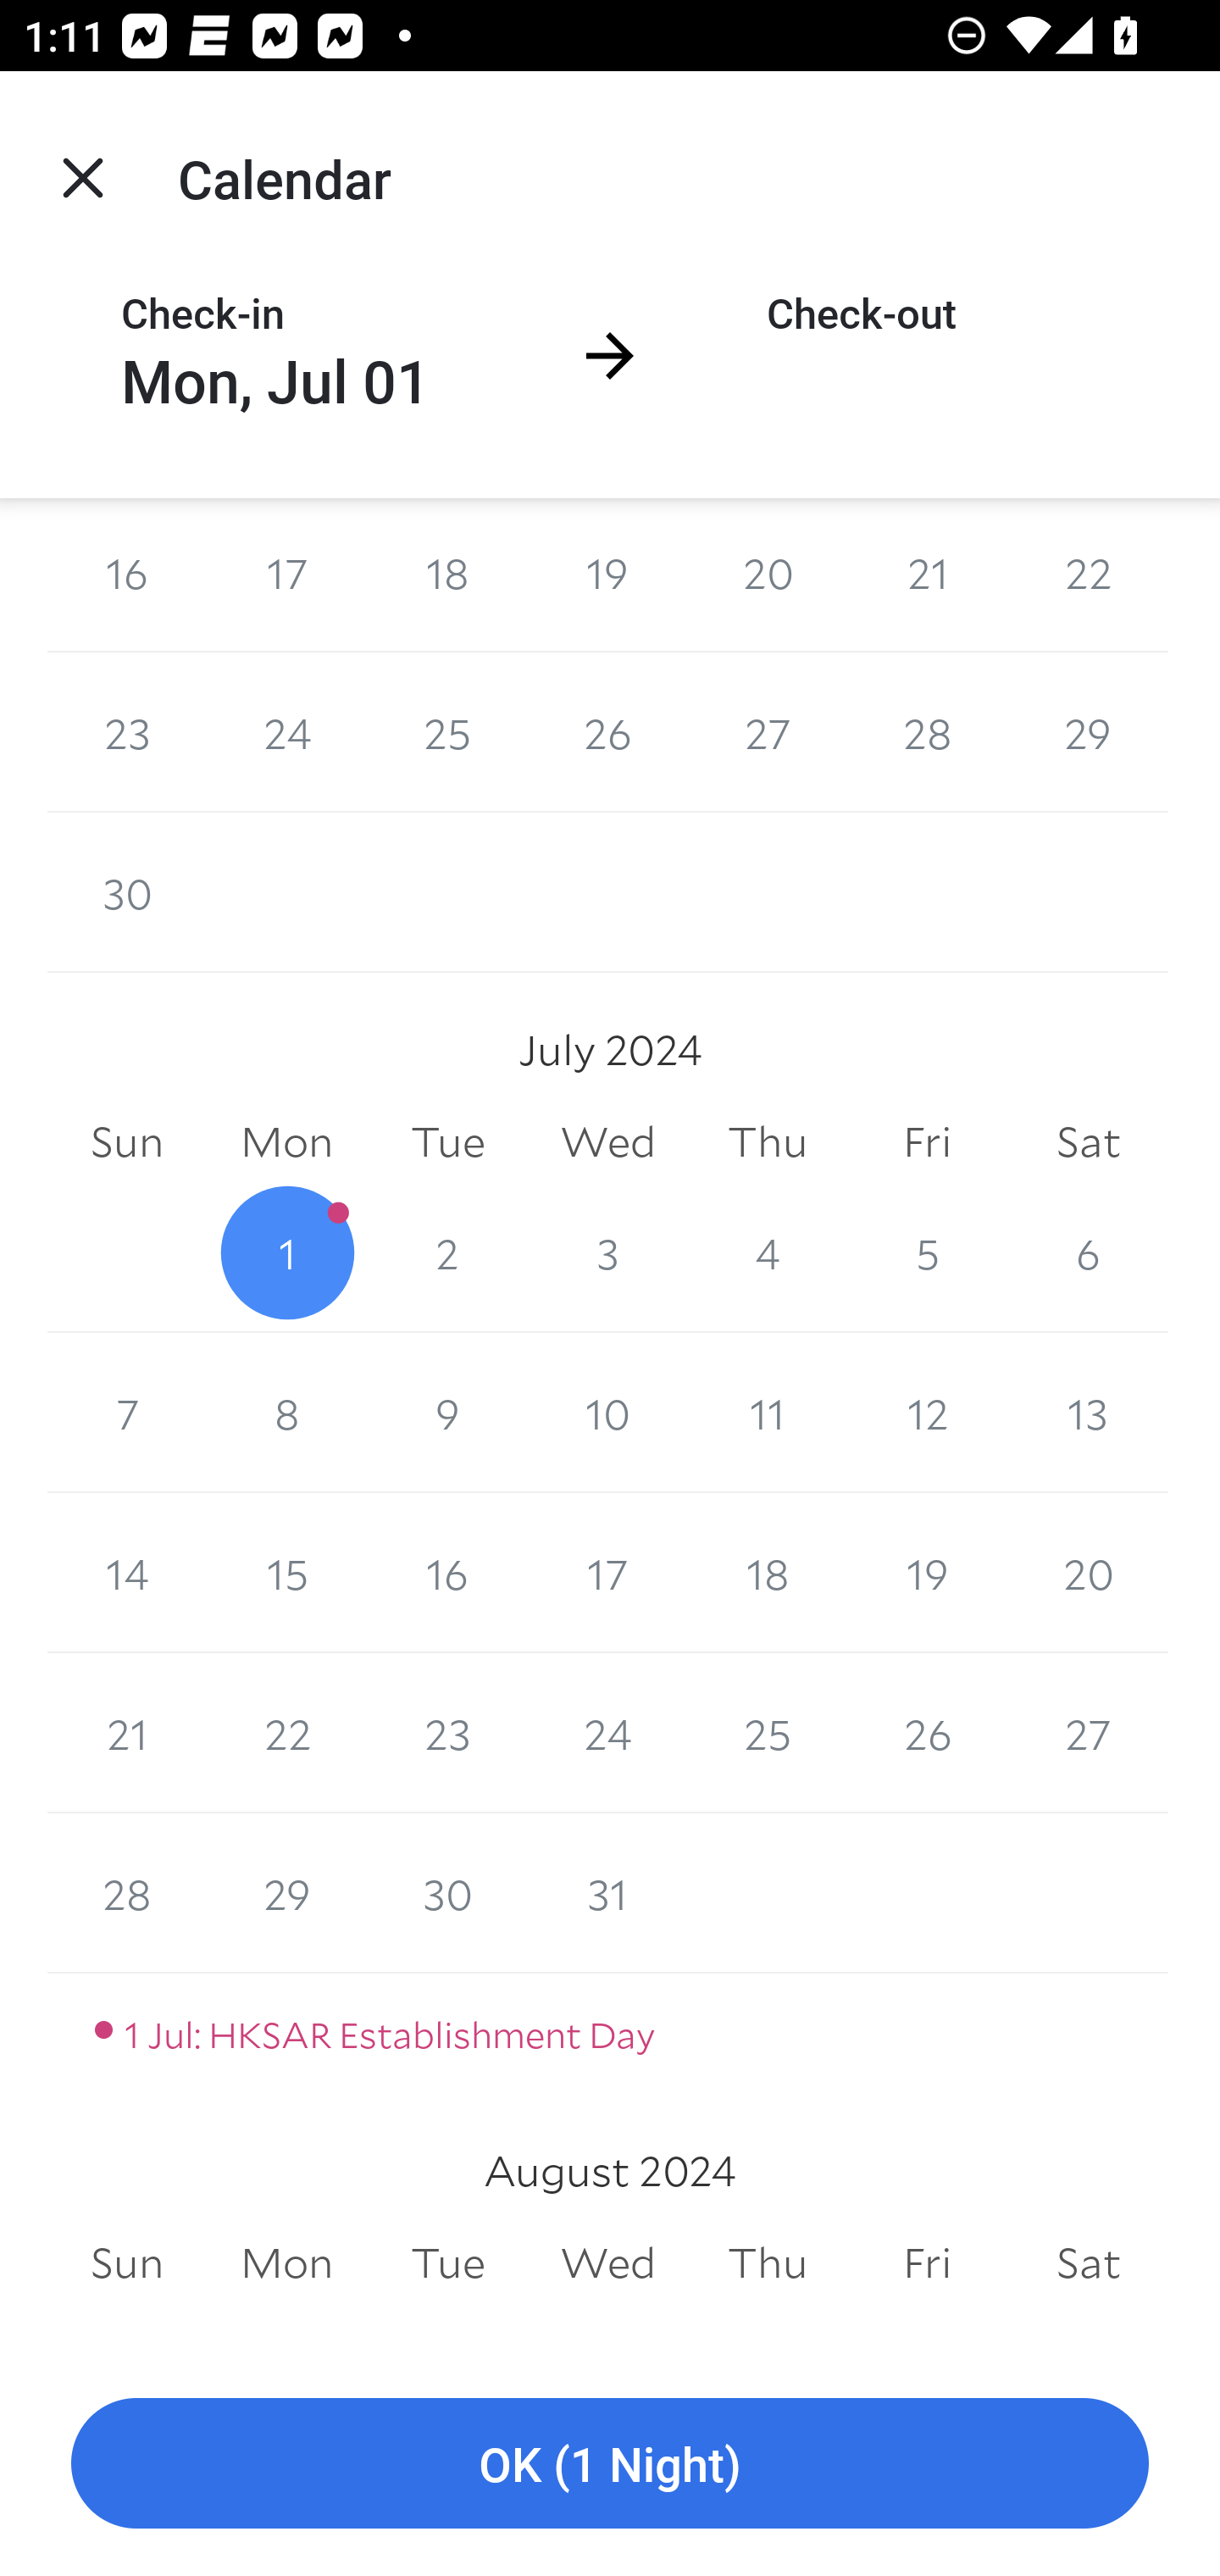  I want to click on 27 27 June 2024, so click(768, 731).